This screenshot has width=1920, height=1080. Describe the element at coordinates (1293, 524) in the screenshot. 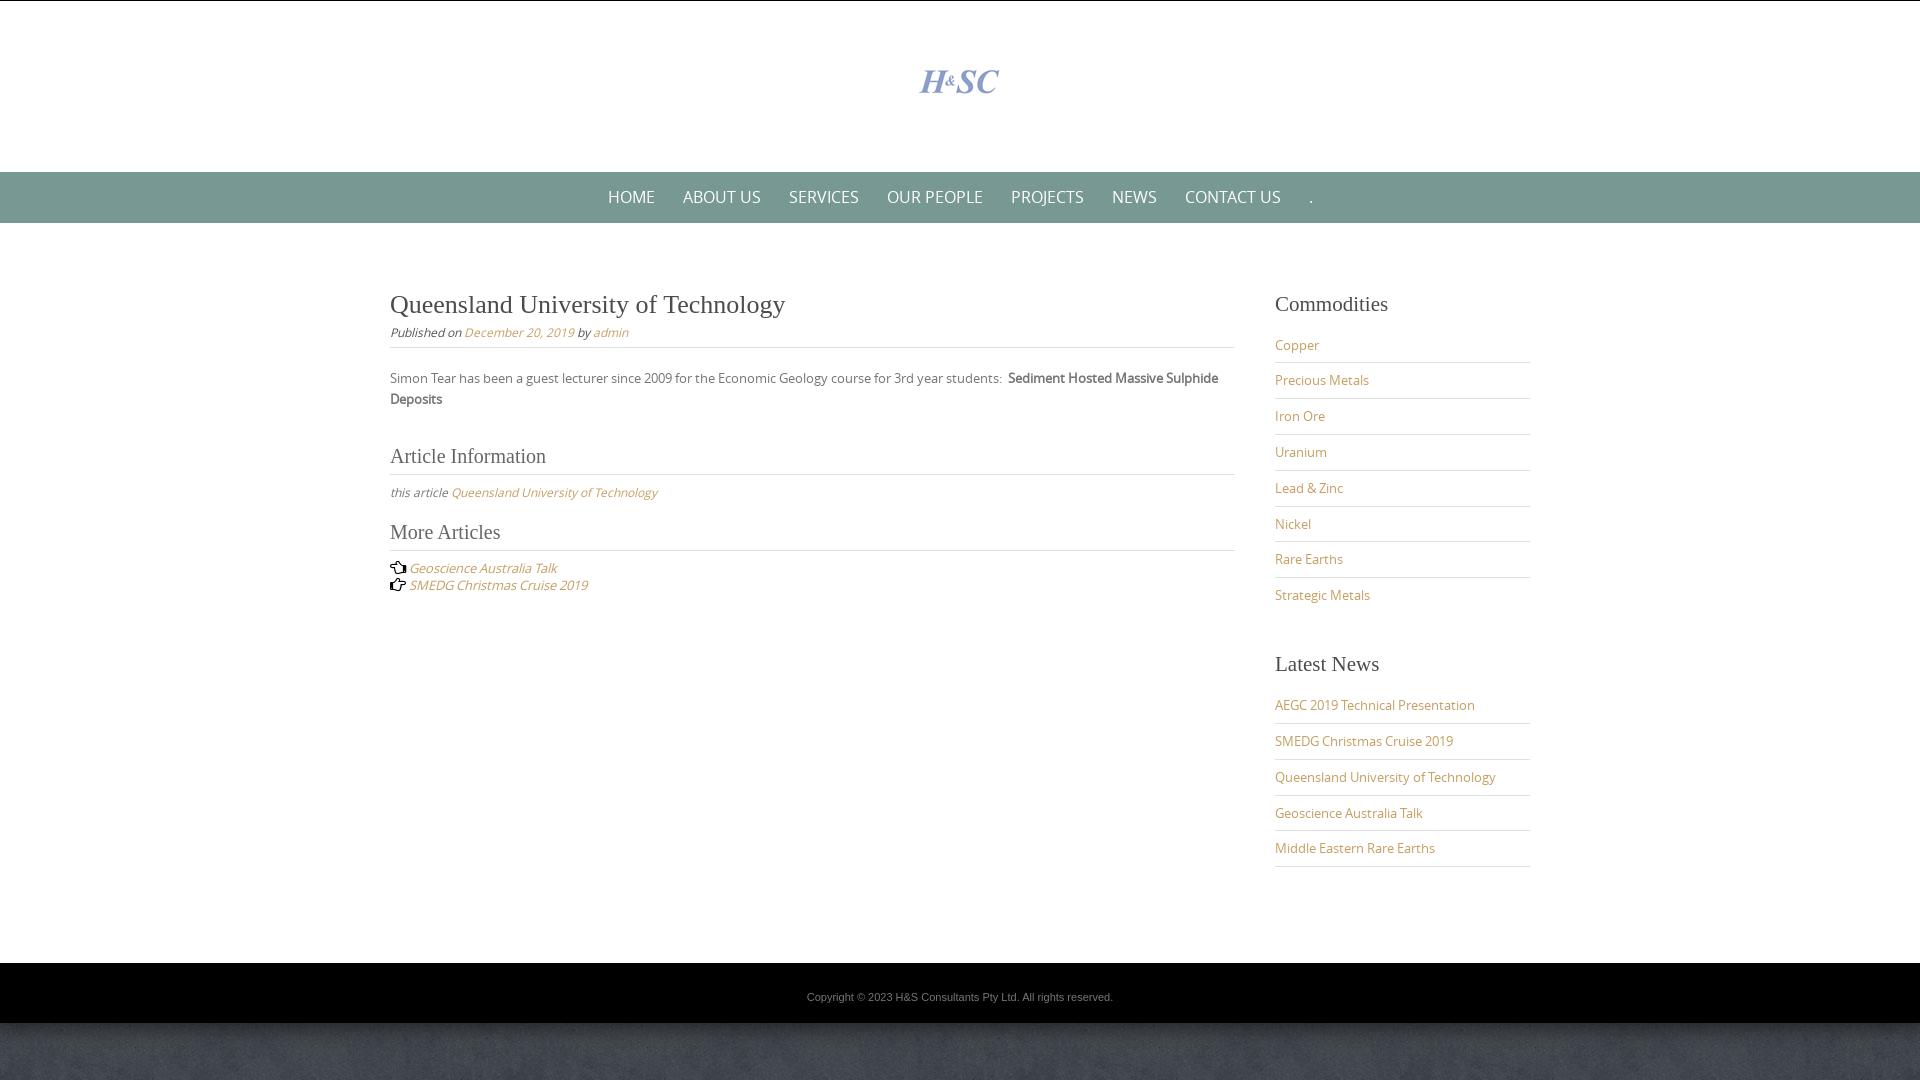

I see `Nickel` at that location.